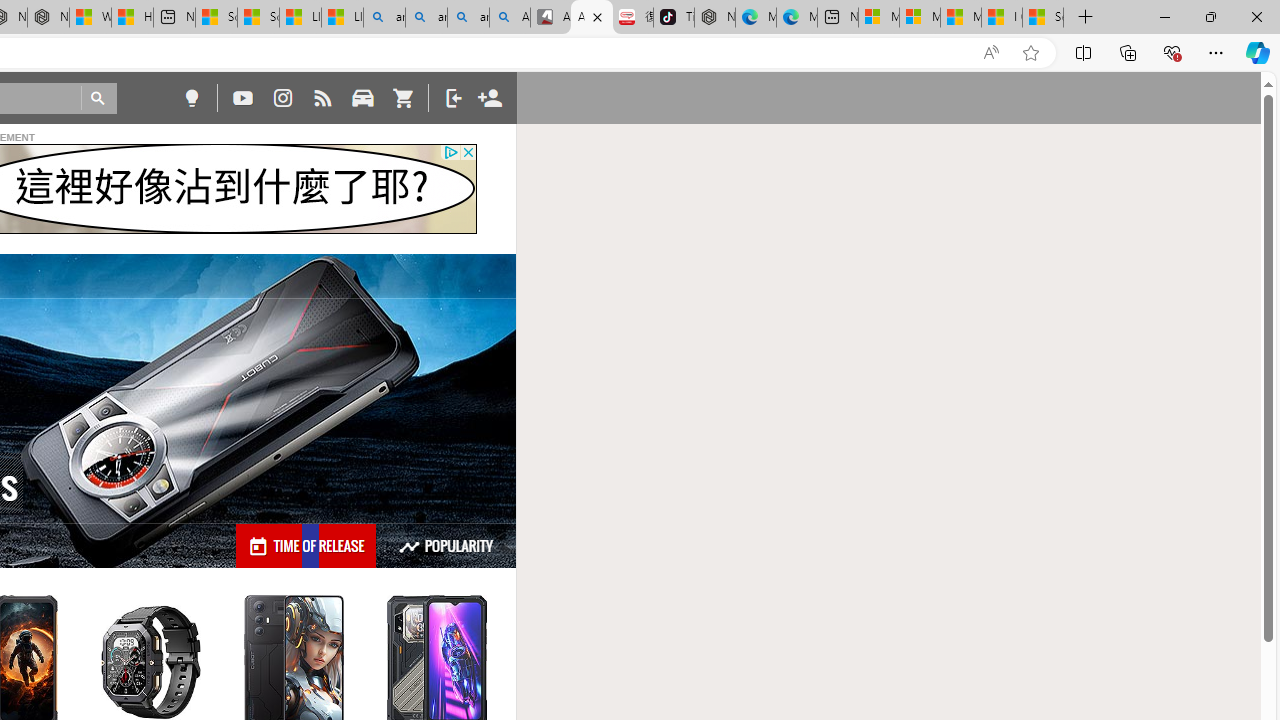 This screenshot has height=720, width=1280. Describe the element at coordinates (98, 98) in the screenshot. I see `Go` at that location.